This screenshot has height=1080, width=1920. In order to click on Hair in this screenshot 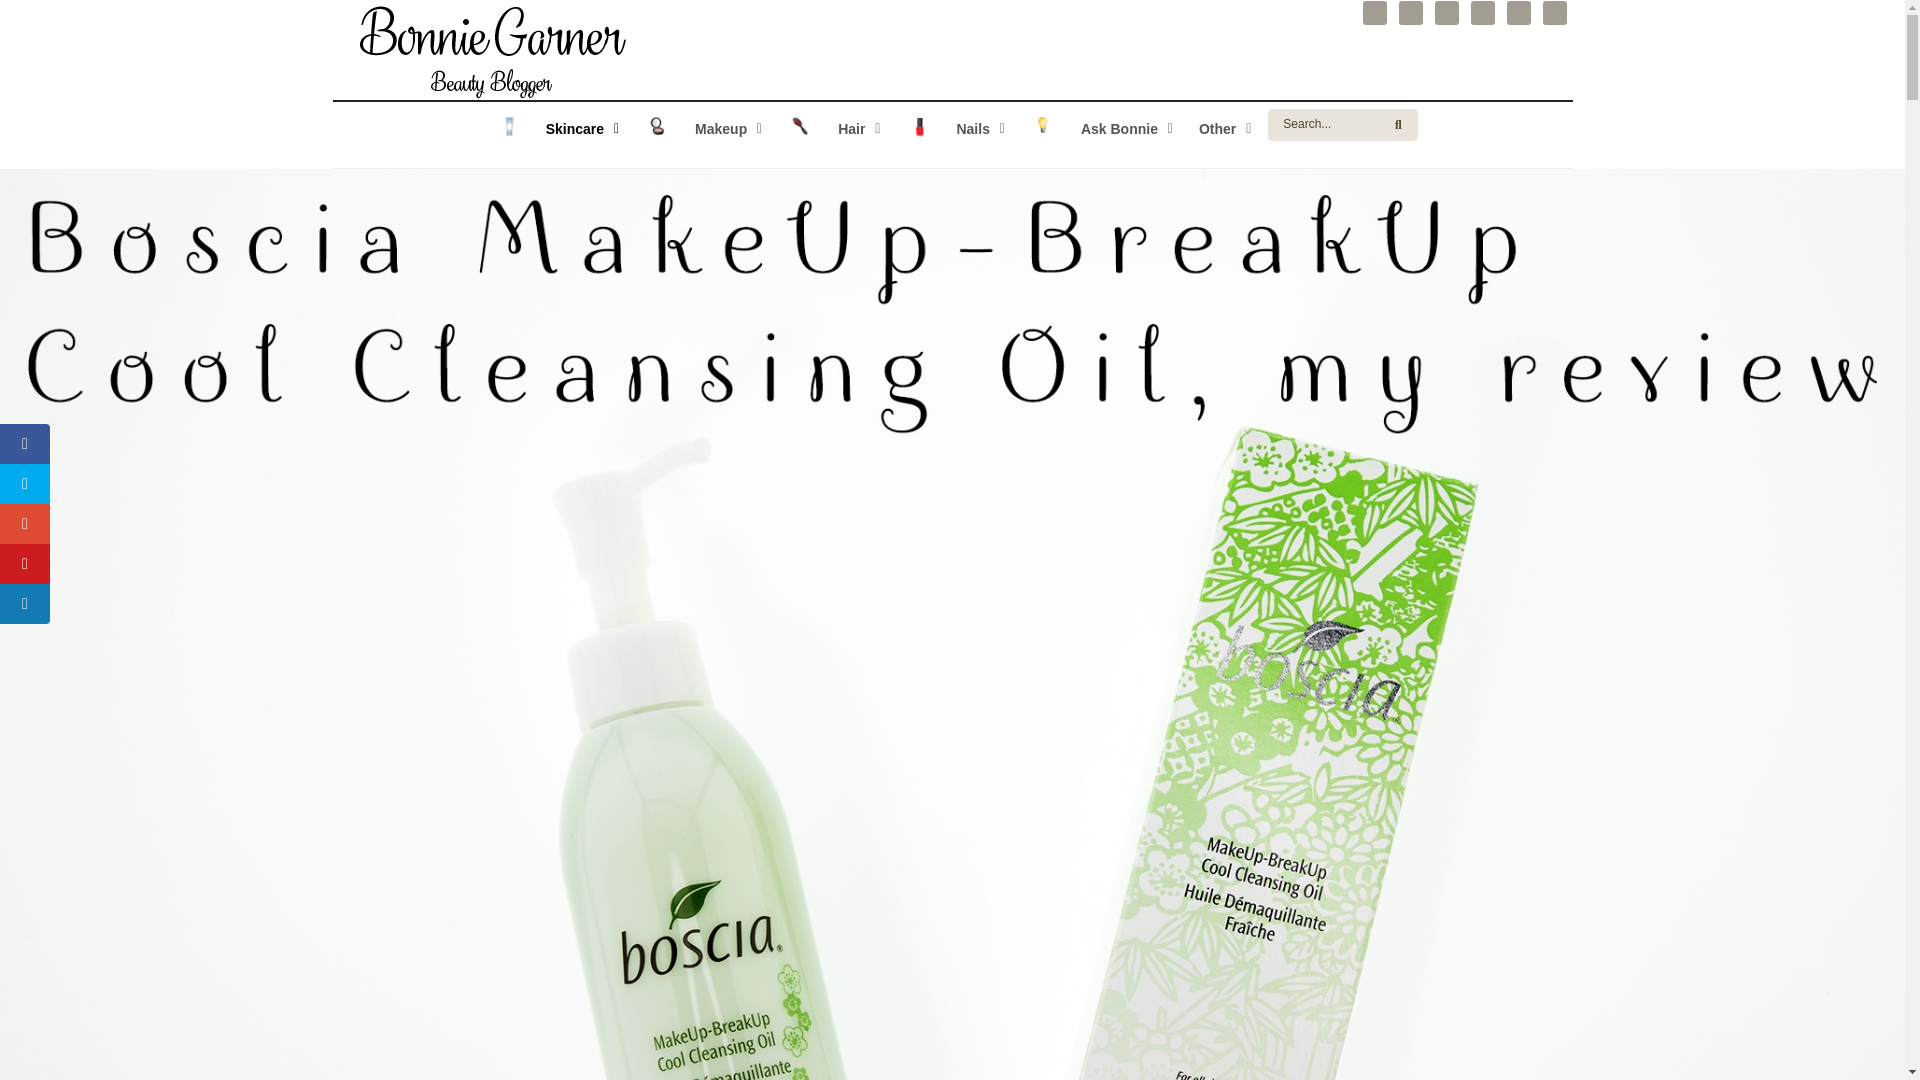, I will do `click(1098, 127)`.